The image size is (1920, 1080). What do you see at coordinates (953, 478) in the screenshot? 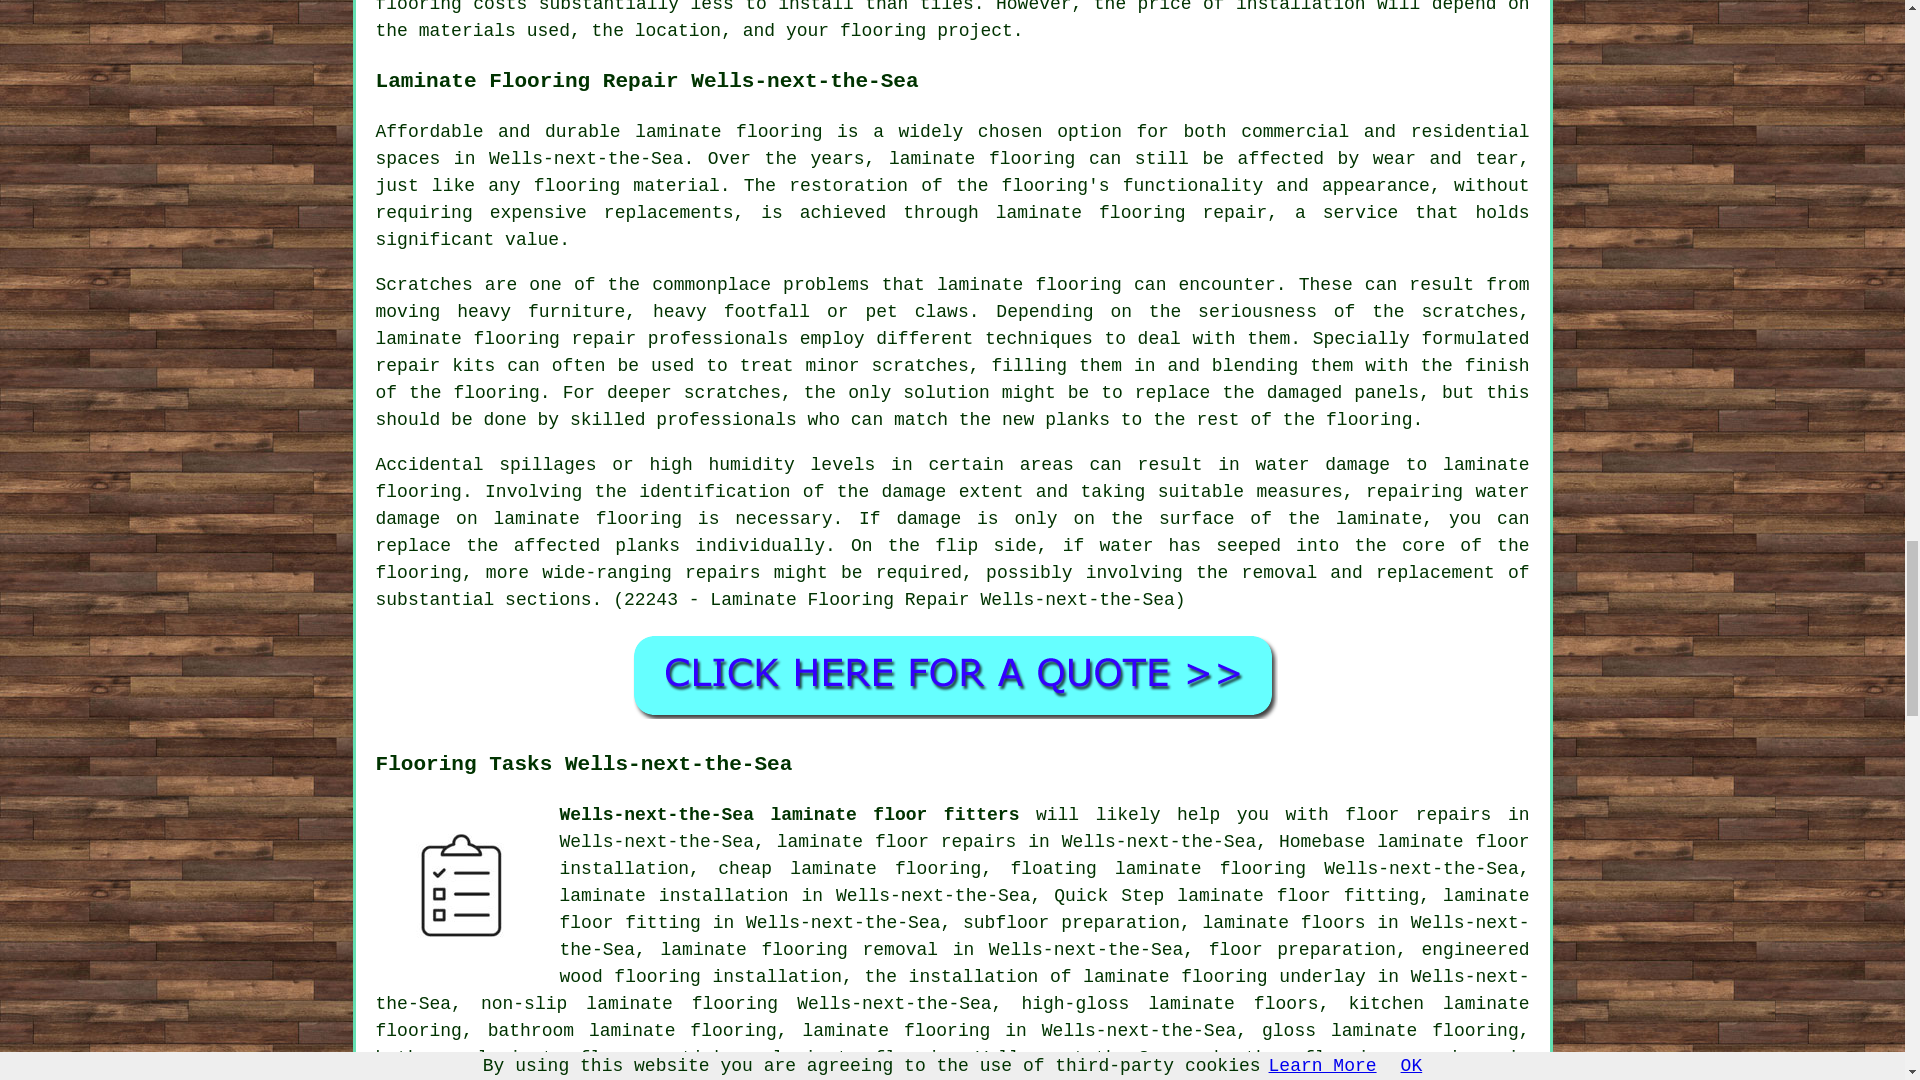
I see `laminate flooring` at bounding box center [953, 478].